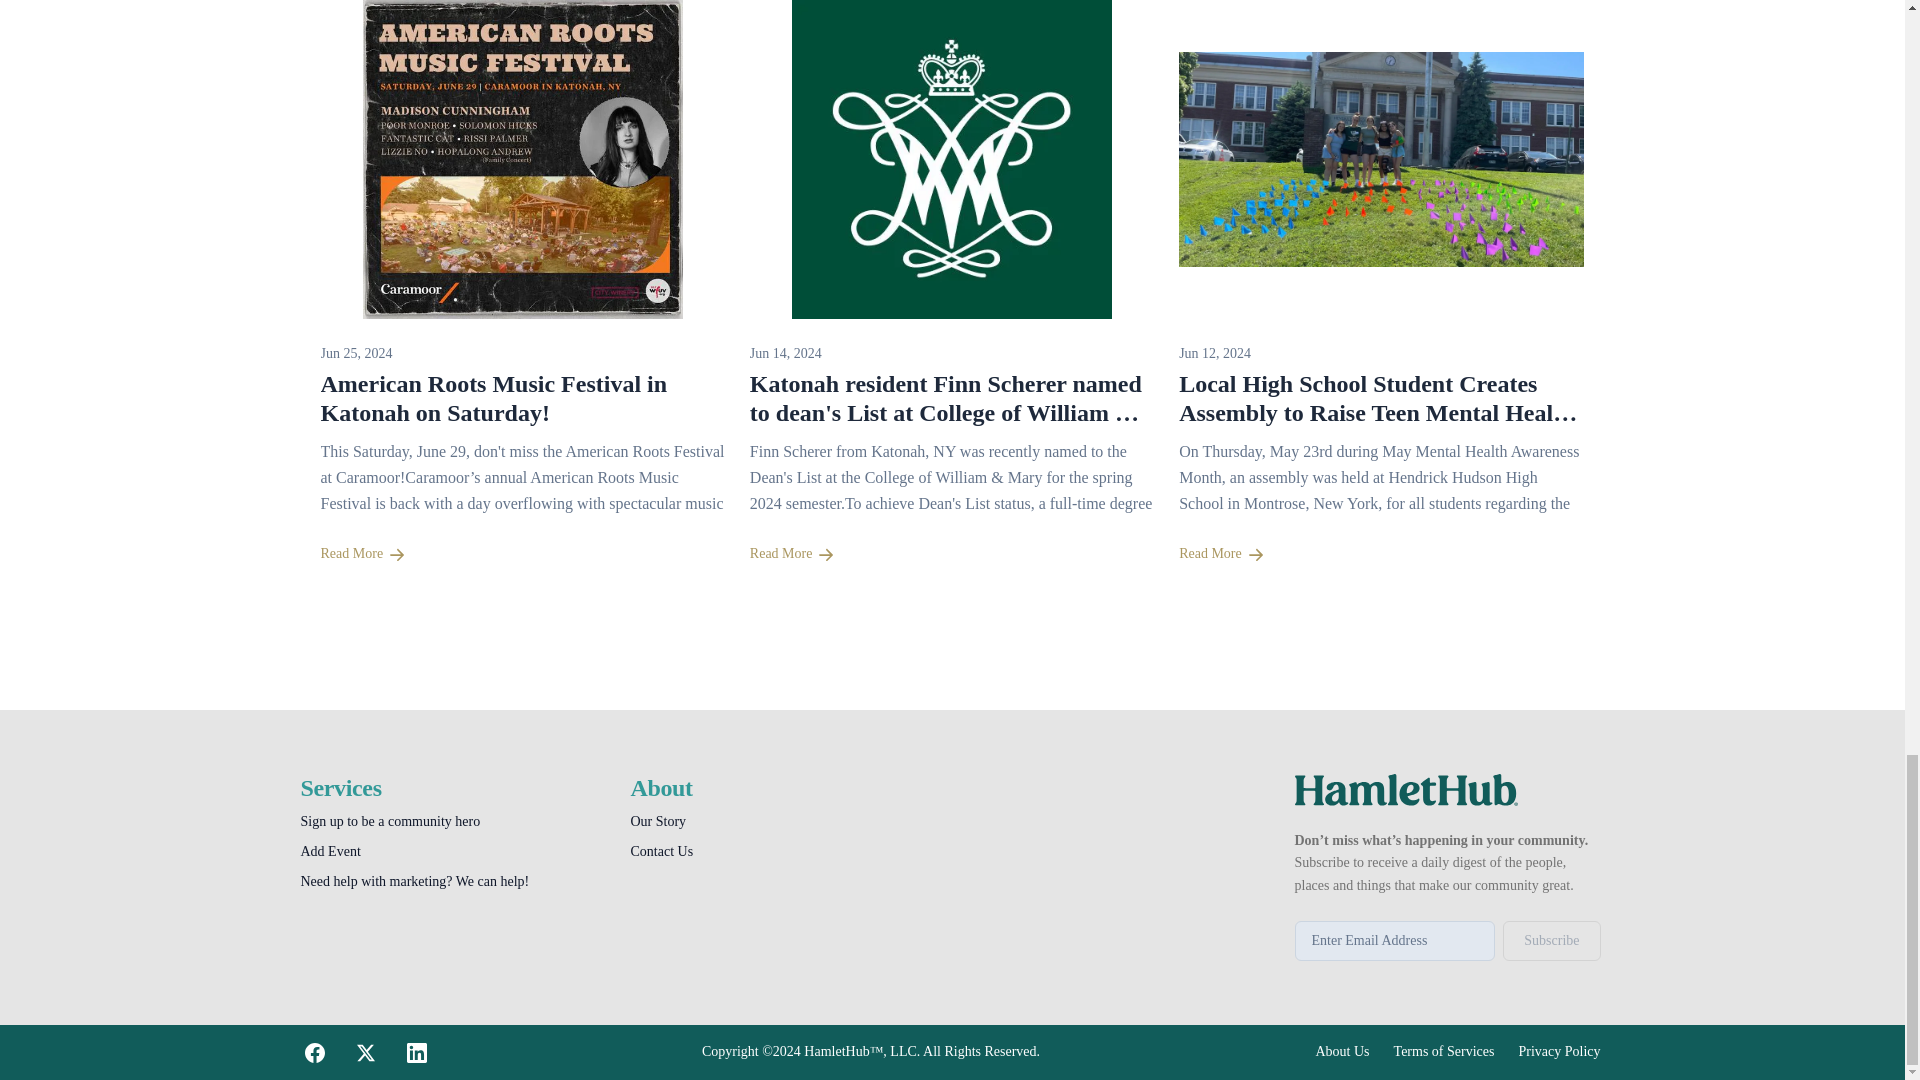  What do you see at coordinates (390, 822) in the screenshot?
I see `Sign up to be a community hero` at bounding box center [390, 822].